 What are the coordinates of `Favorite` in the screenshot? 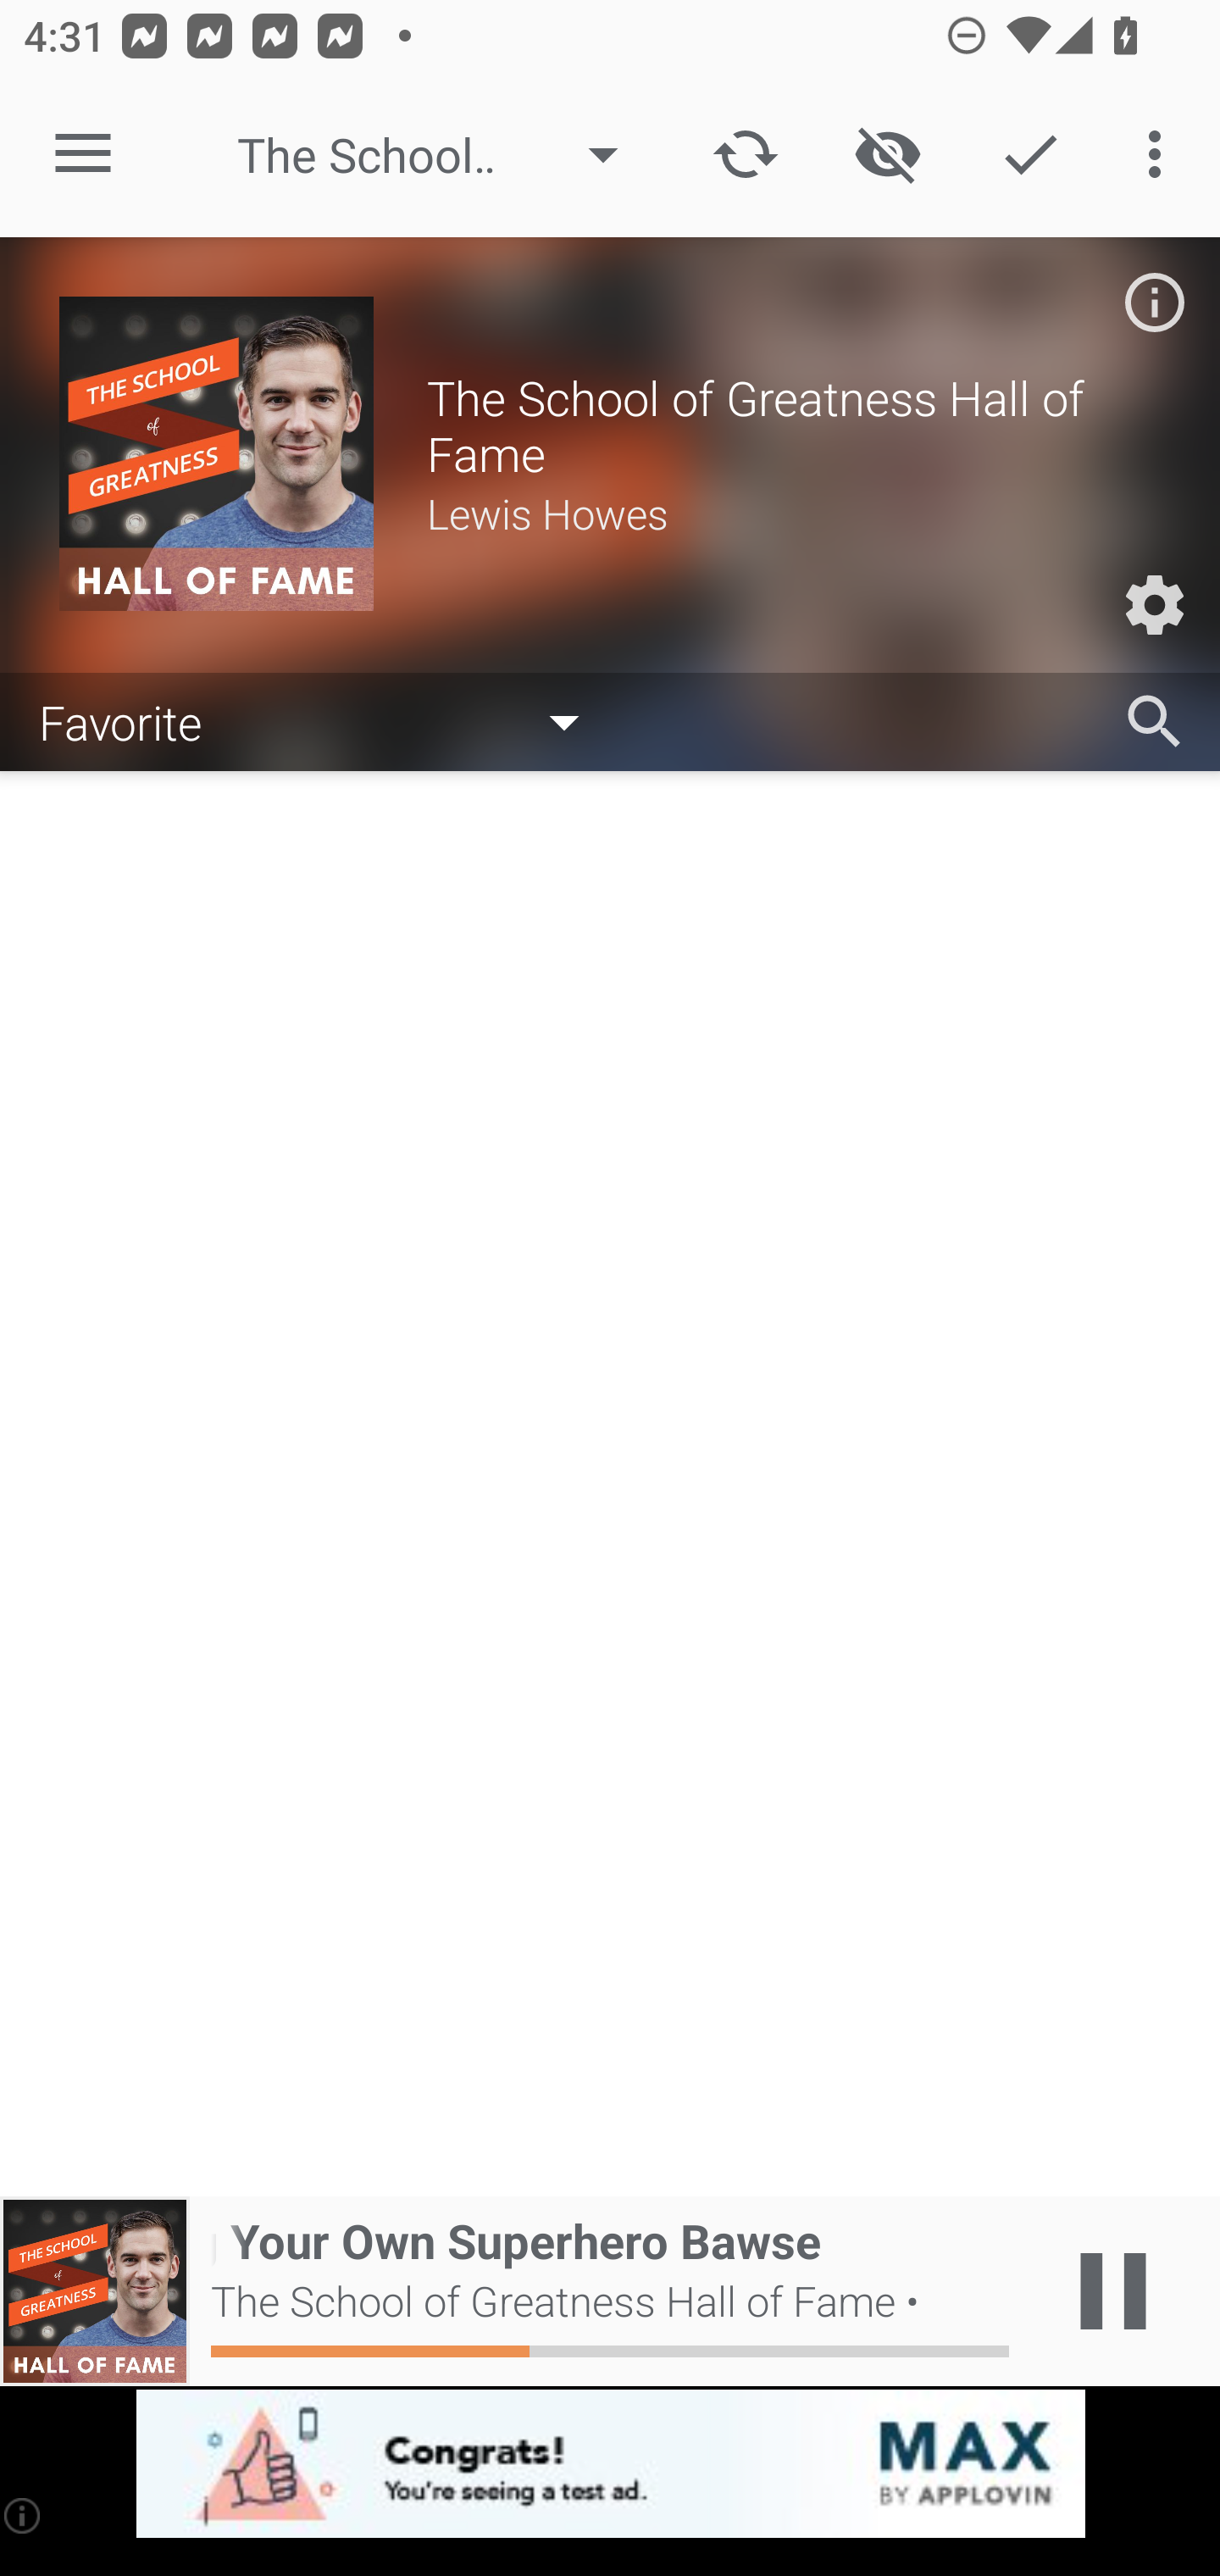 It's located at (325, 720).